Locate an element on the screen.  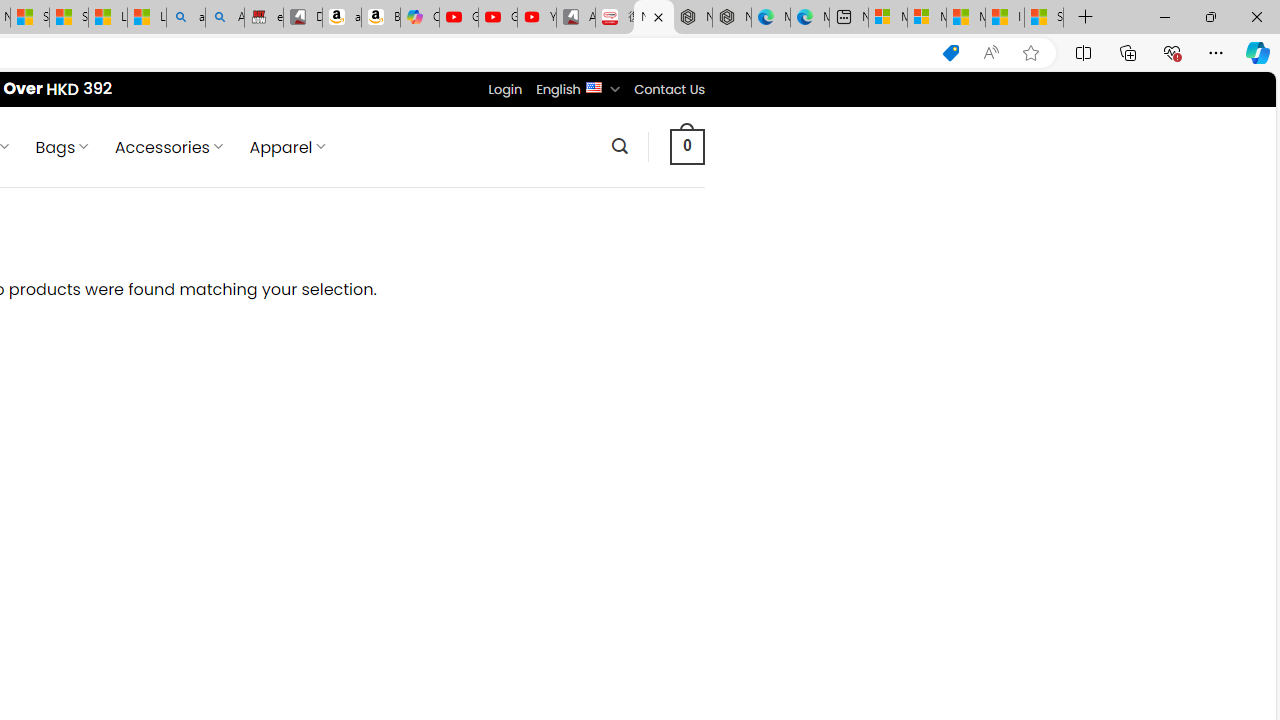
Minimize is located at coordinates (1164, 16).